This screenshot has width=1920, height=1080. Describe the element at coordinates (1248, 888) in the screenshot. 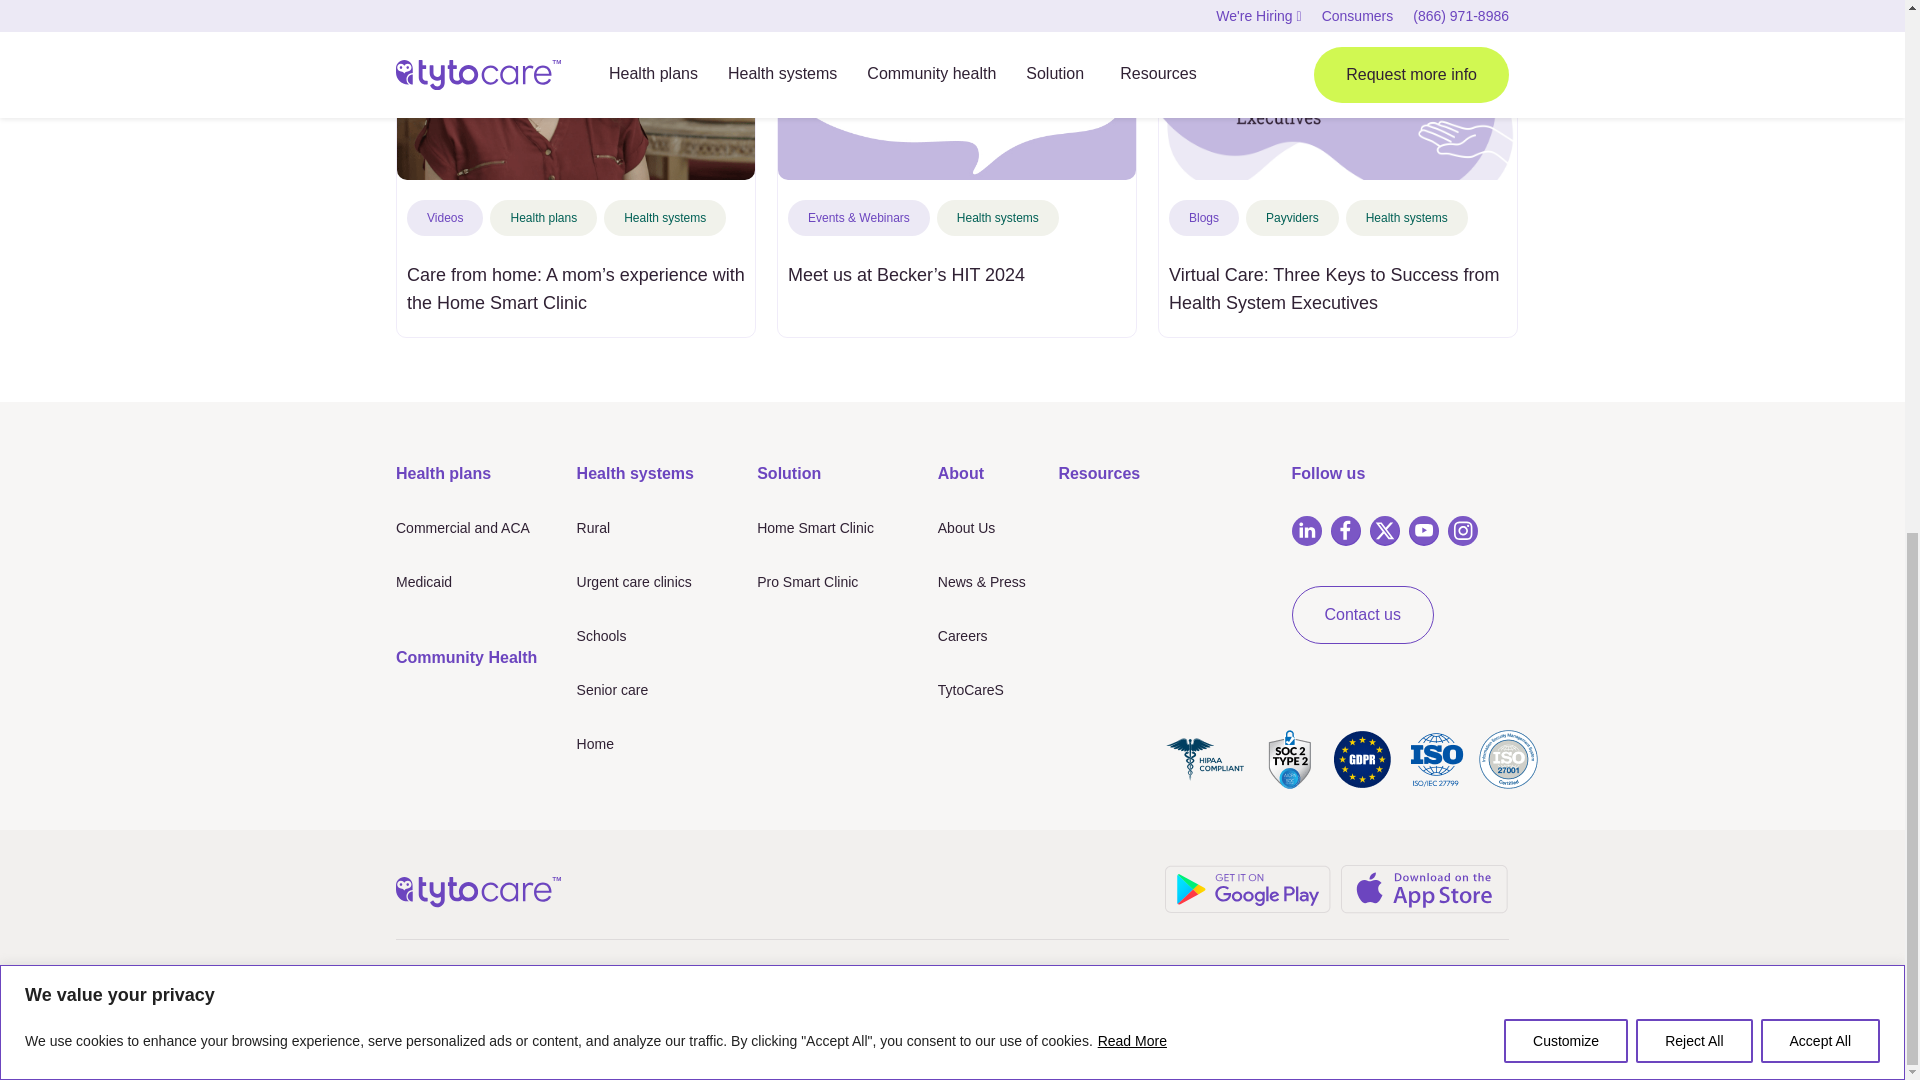

I see `googleplay-1` at that location.